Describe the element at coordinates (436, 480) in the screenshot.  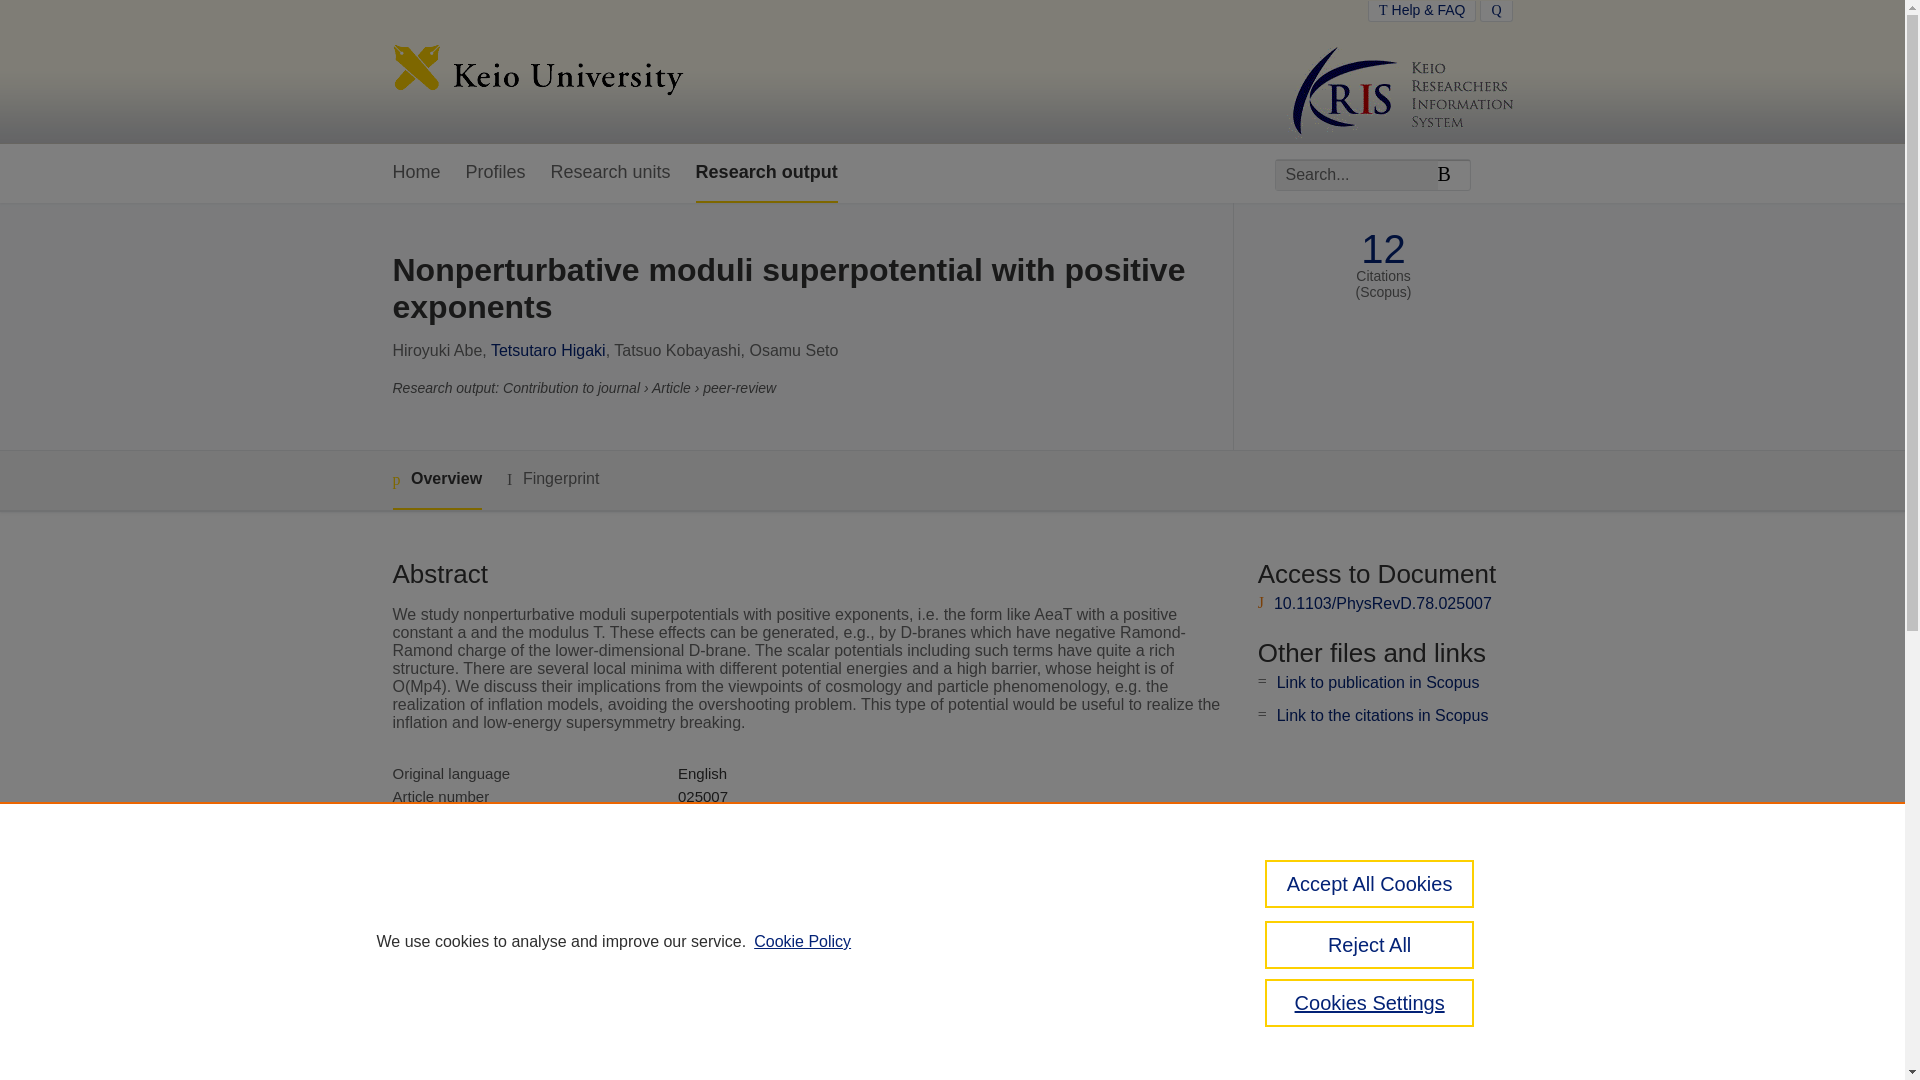
I see `Overview` at that location.